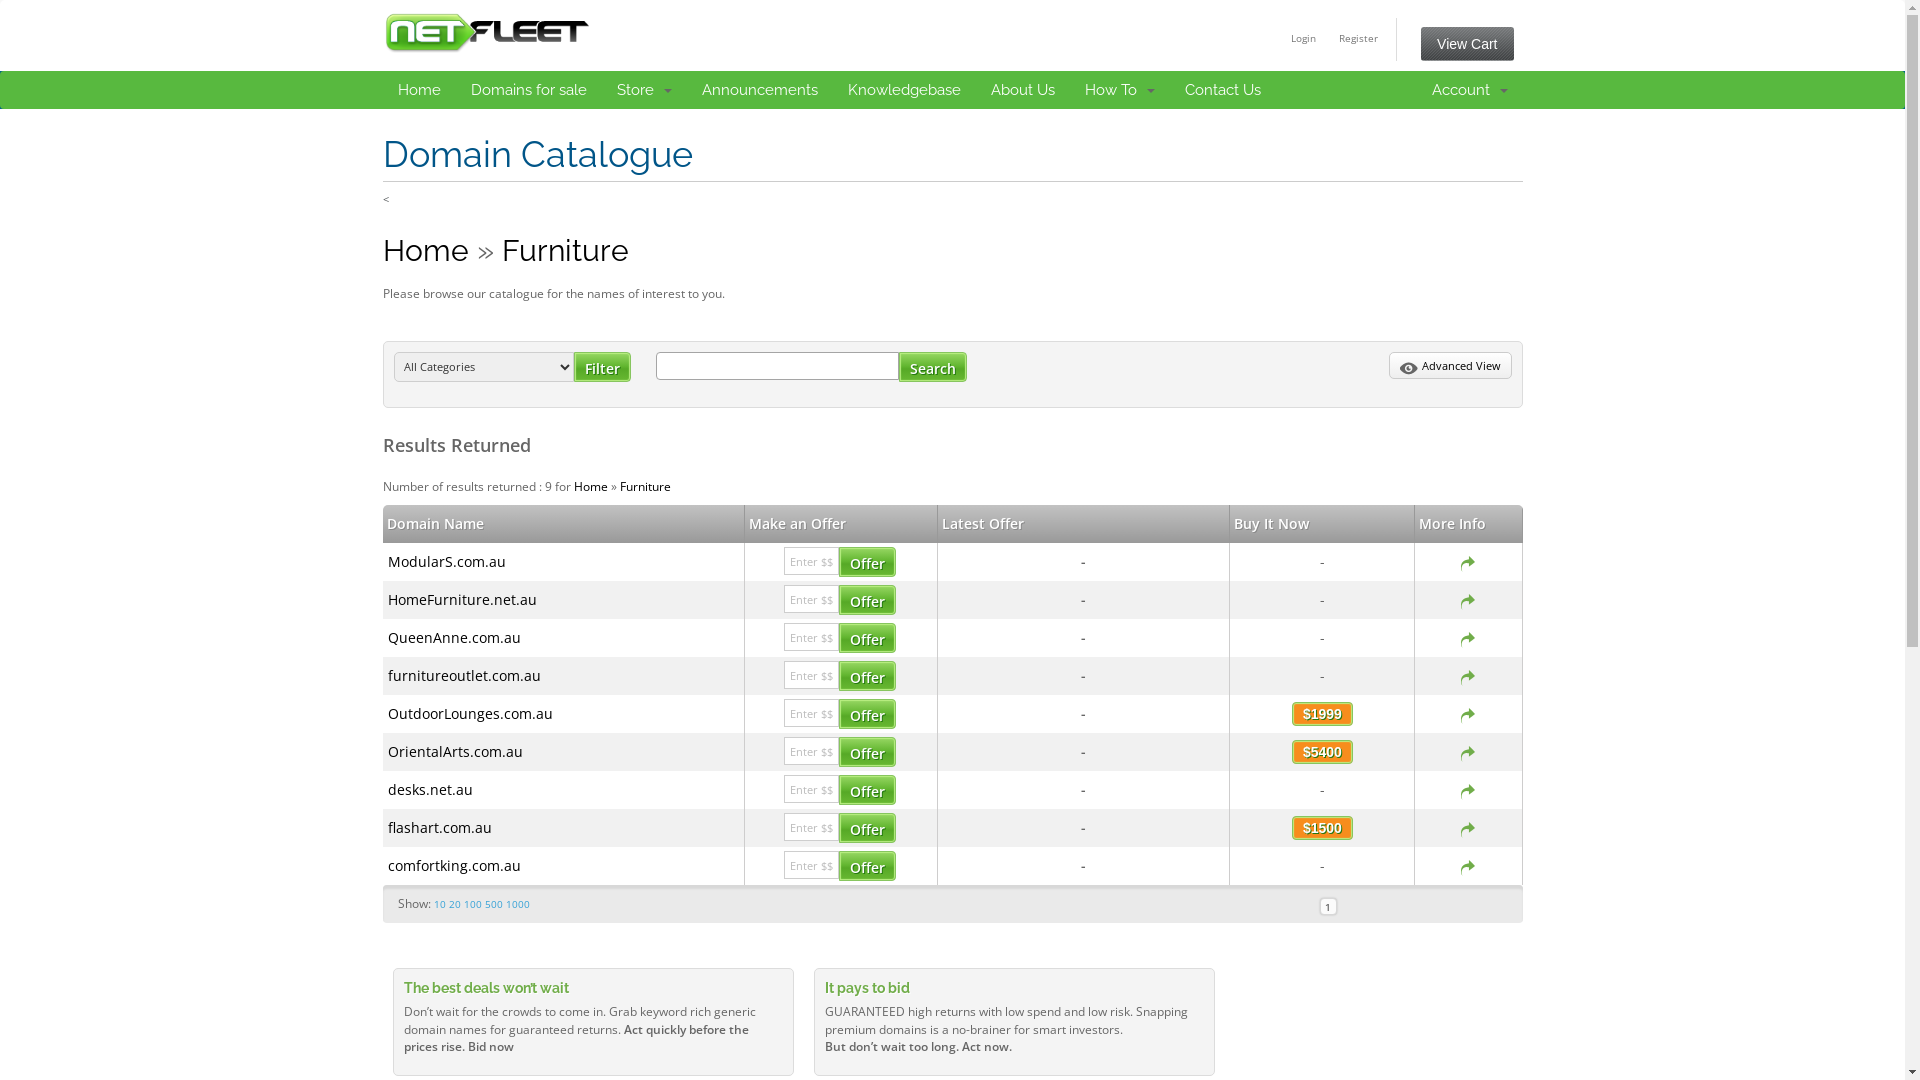 Image resolution: width=1920 pixels, height=1080 pixels. I want to click on About Us, so click(1023, 90).